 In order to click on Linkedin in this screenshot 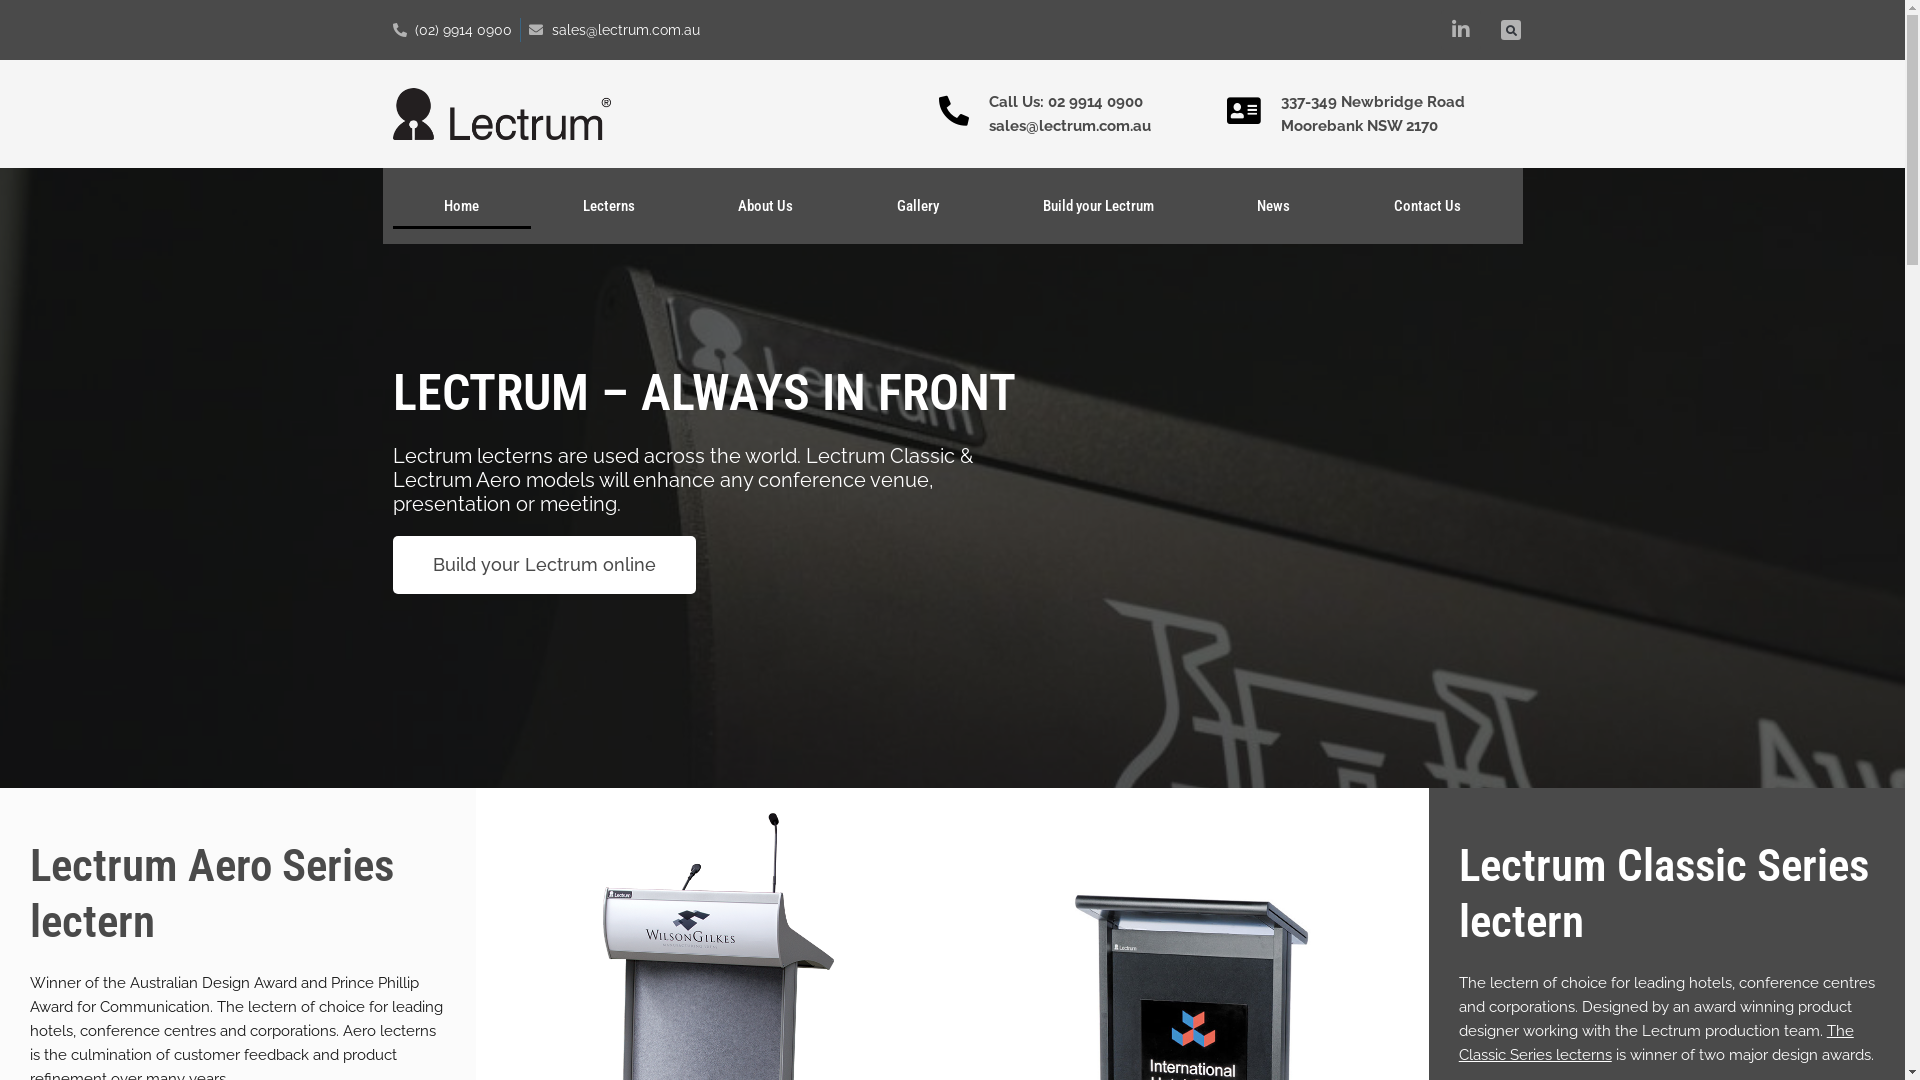, I will do `click(1461, 30)`.